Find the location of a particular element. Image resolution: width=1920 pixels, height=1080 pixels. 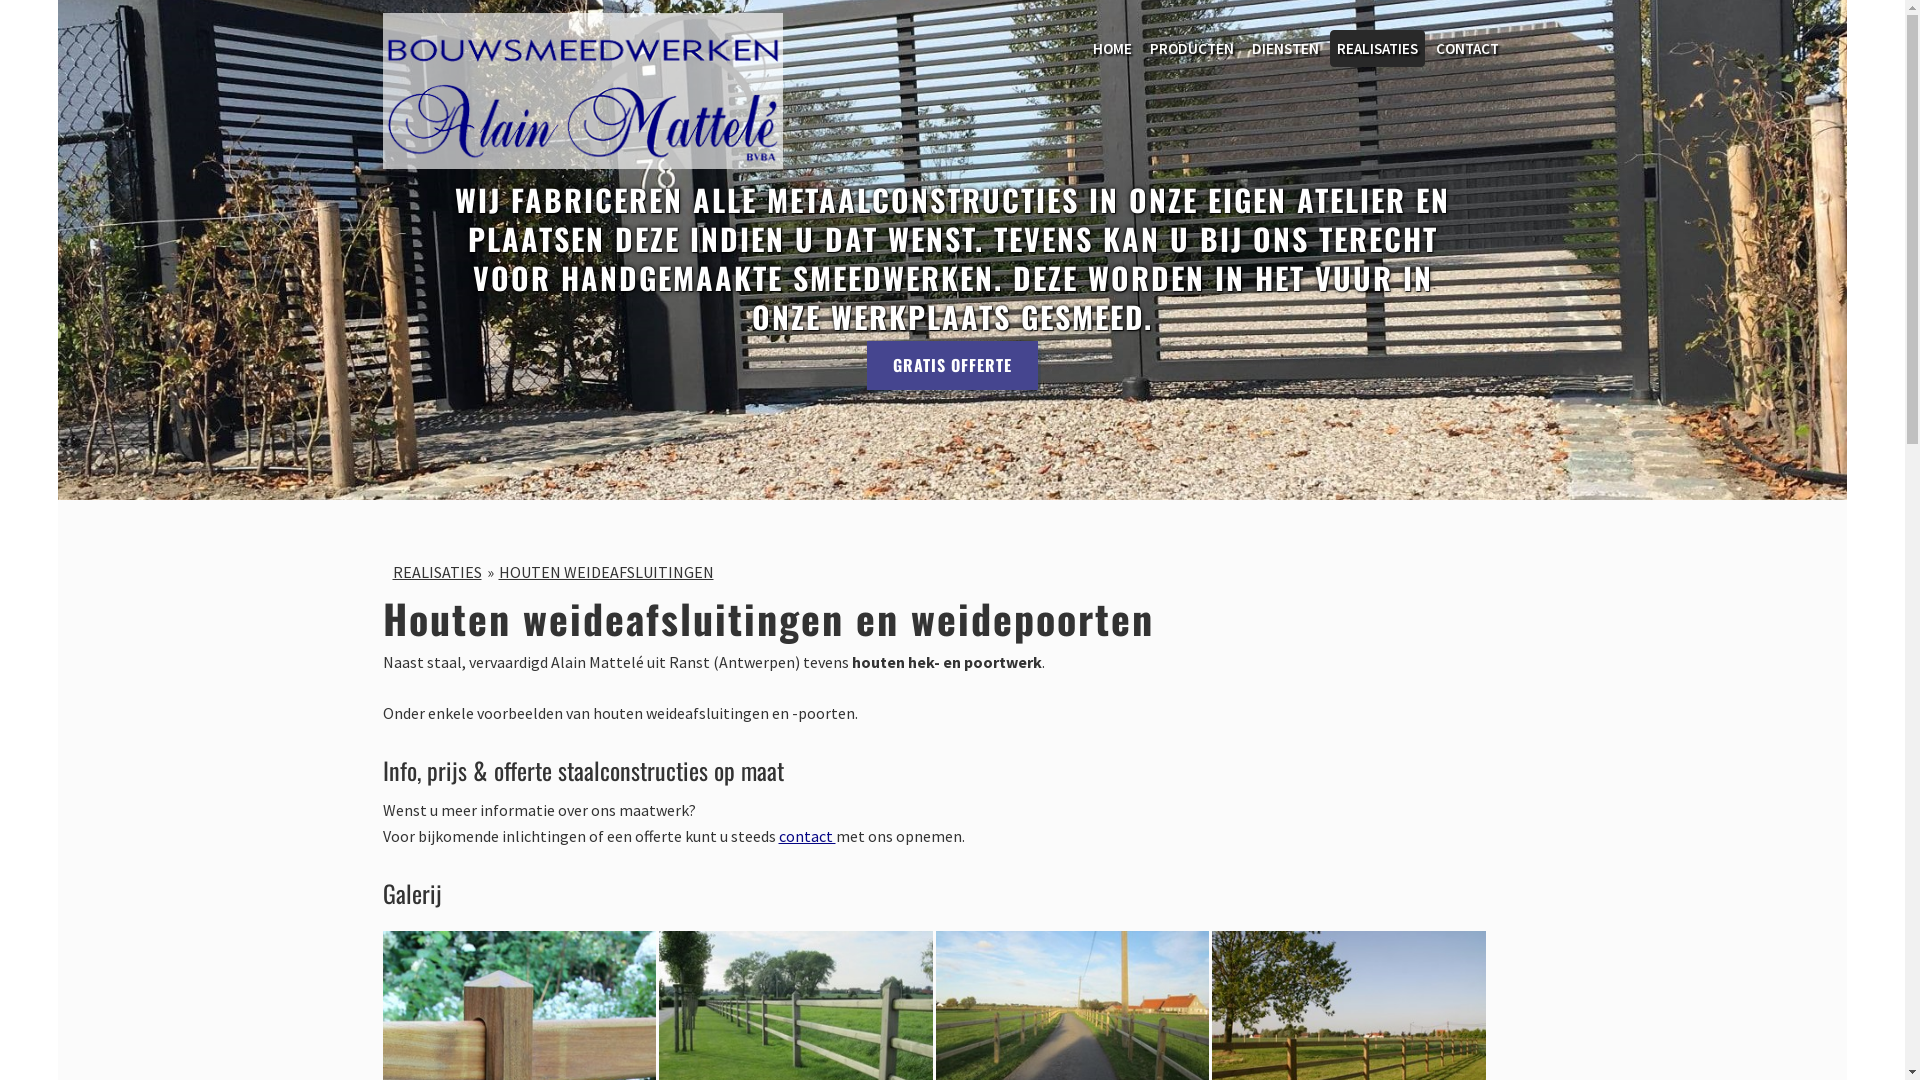

CONTACT is located at coordinates (1468, 48).